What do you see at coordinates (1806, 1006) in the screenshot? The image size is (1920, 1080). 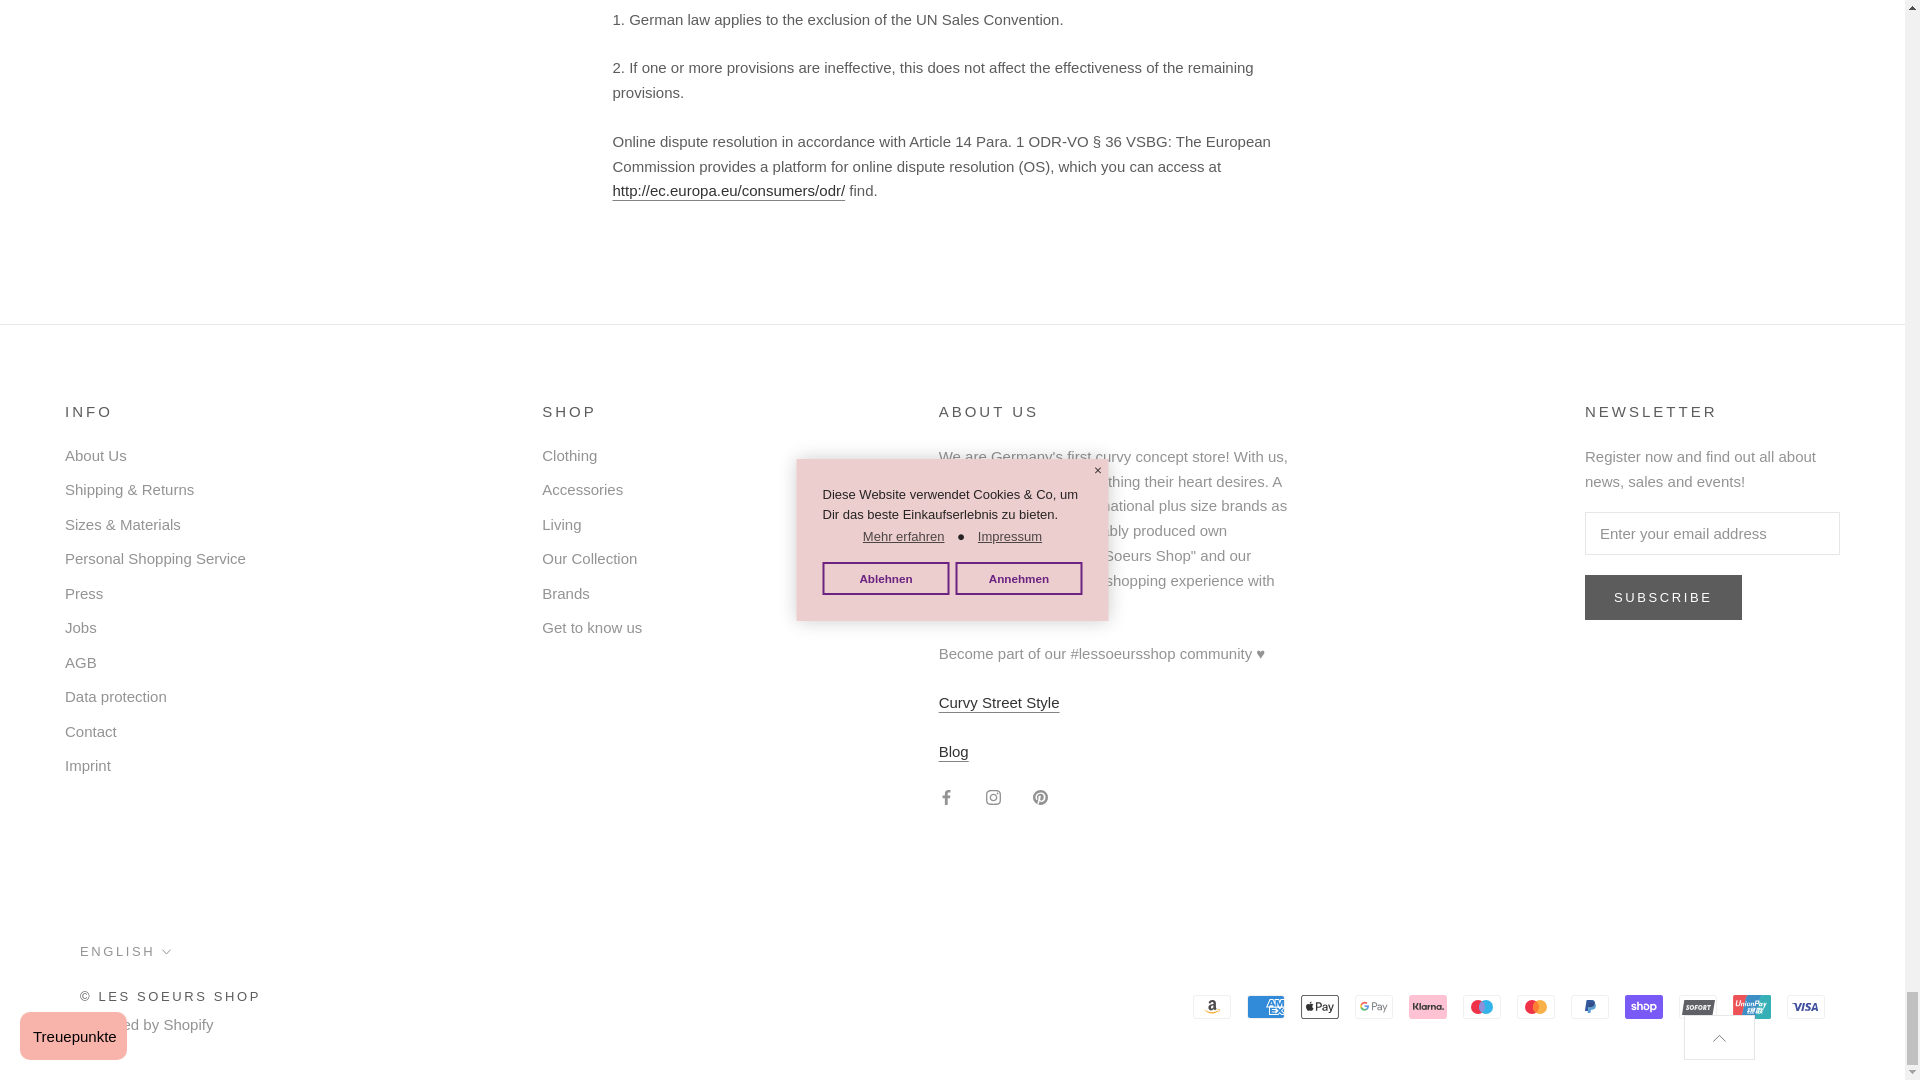 I see `Visa` at bounding box center [1806, 1006].